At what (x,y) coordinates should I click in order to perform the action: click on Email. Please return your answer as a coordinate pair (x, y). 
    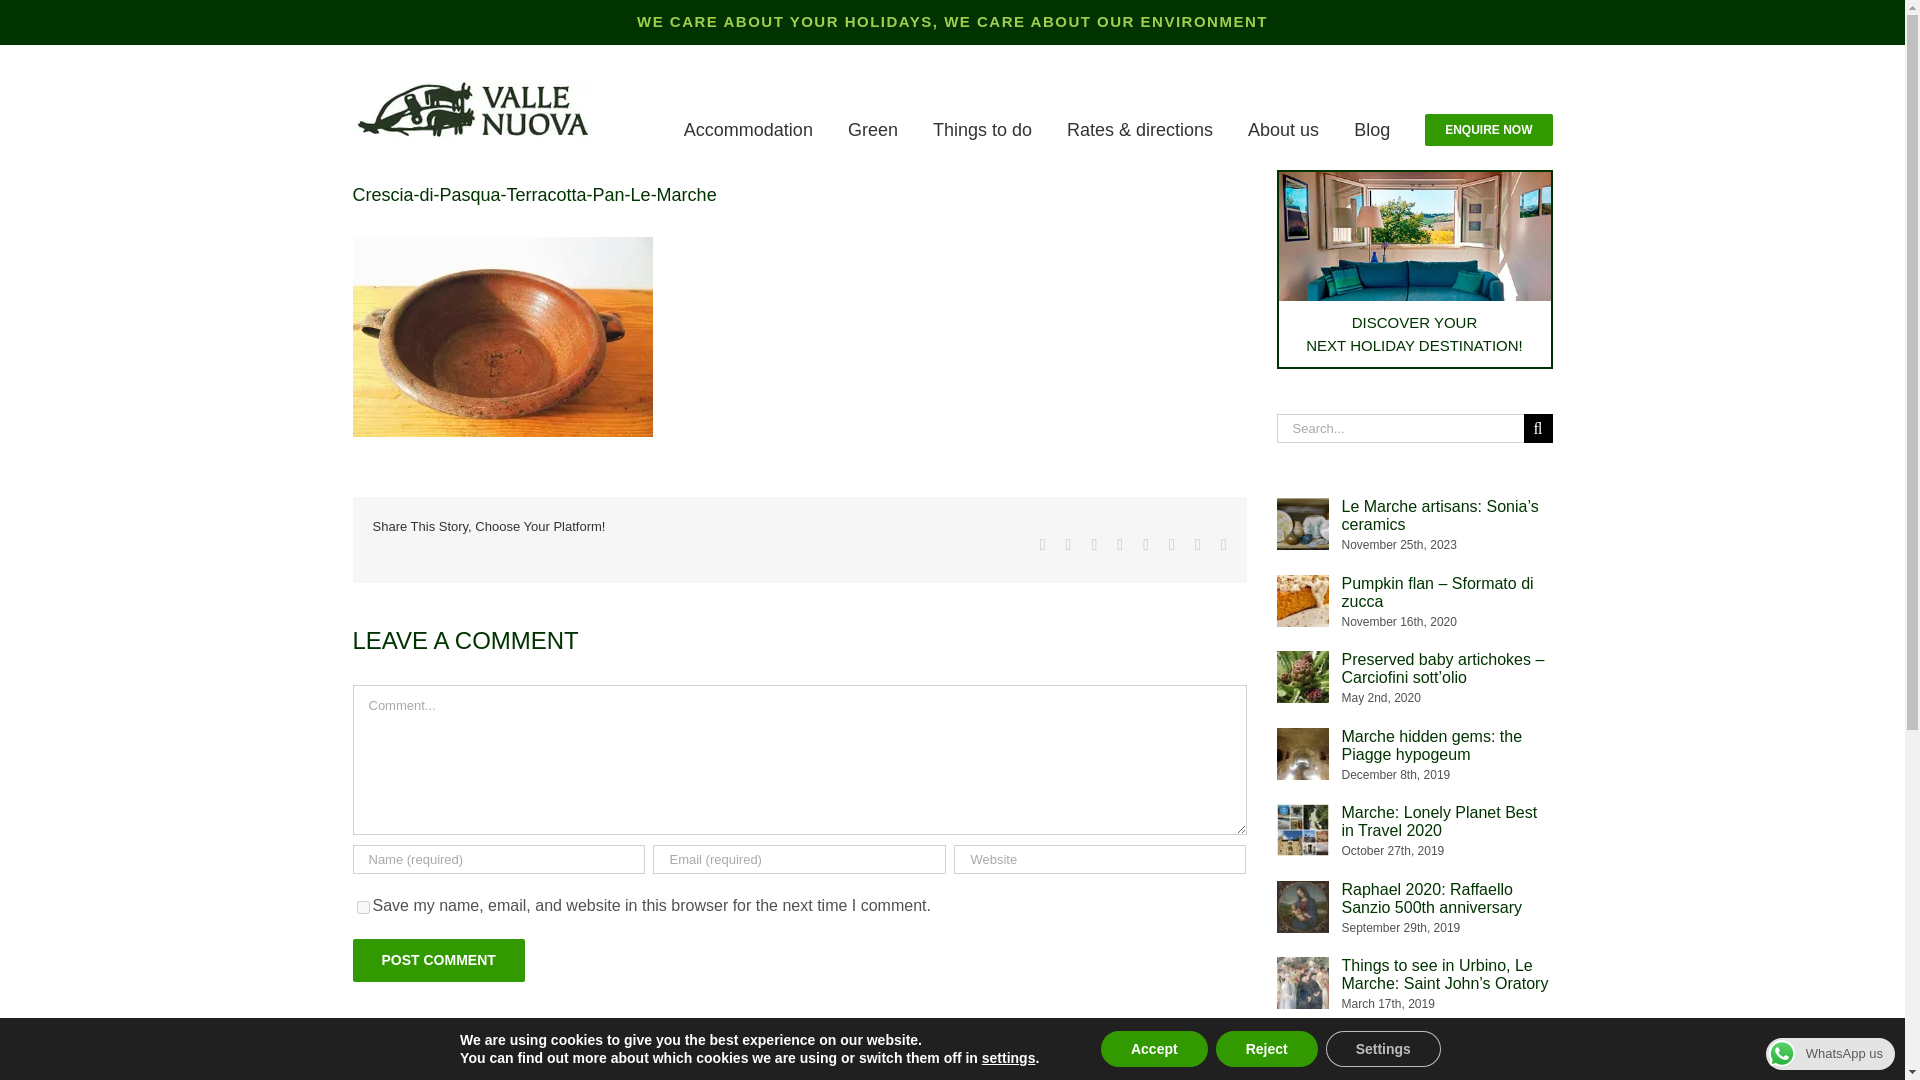
    Looking at the image, I should click on (1224, 544).